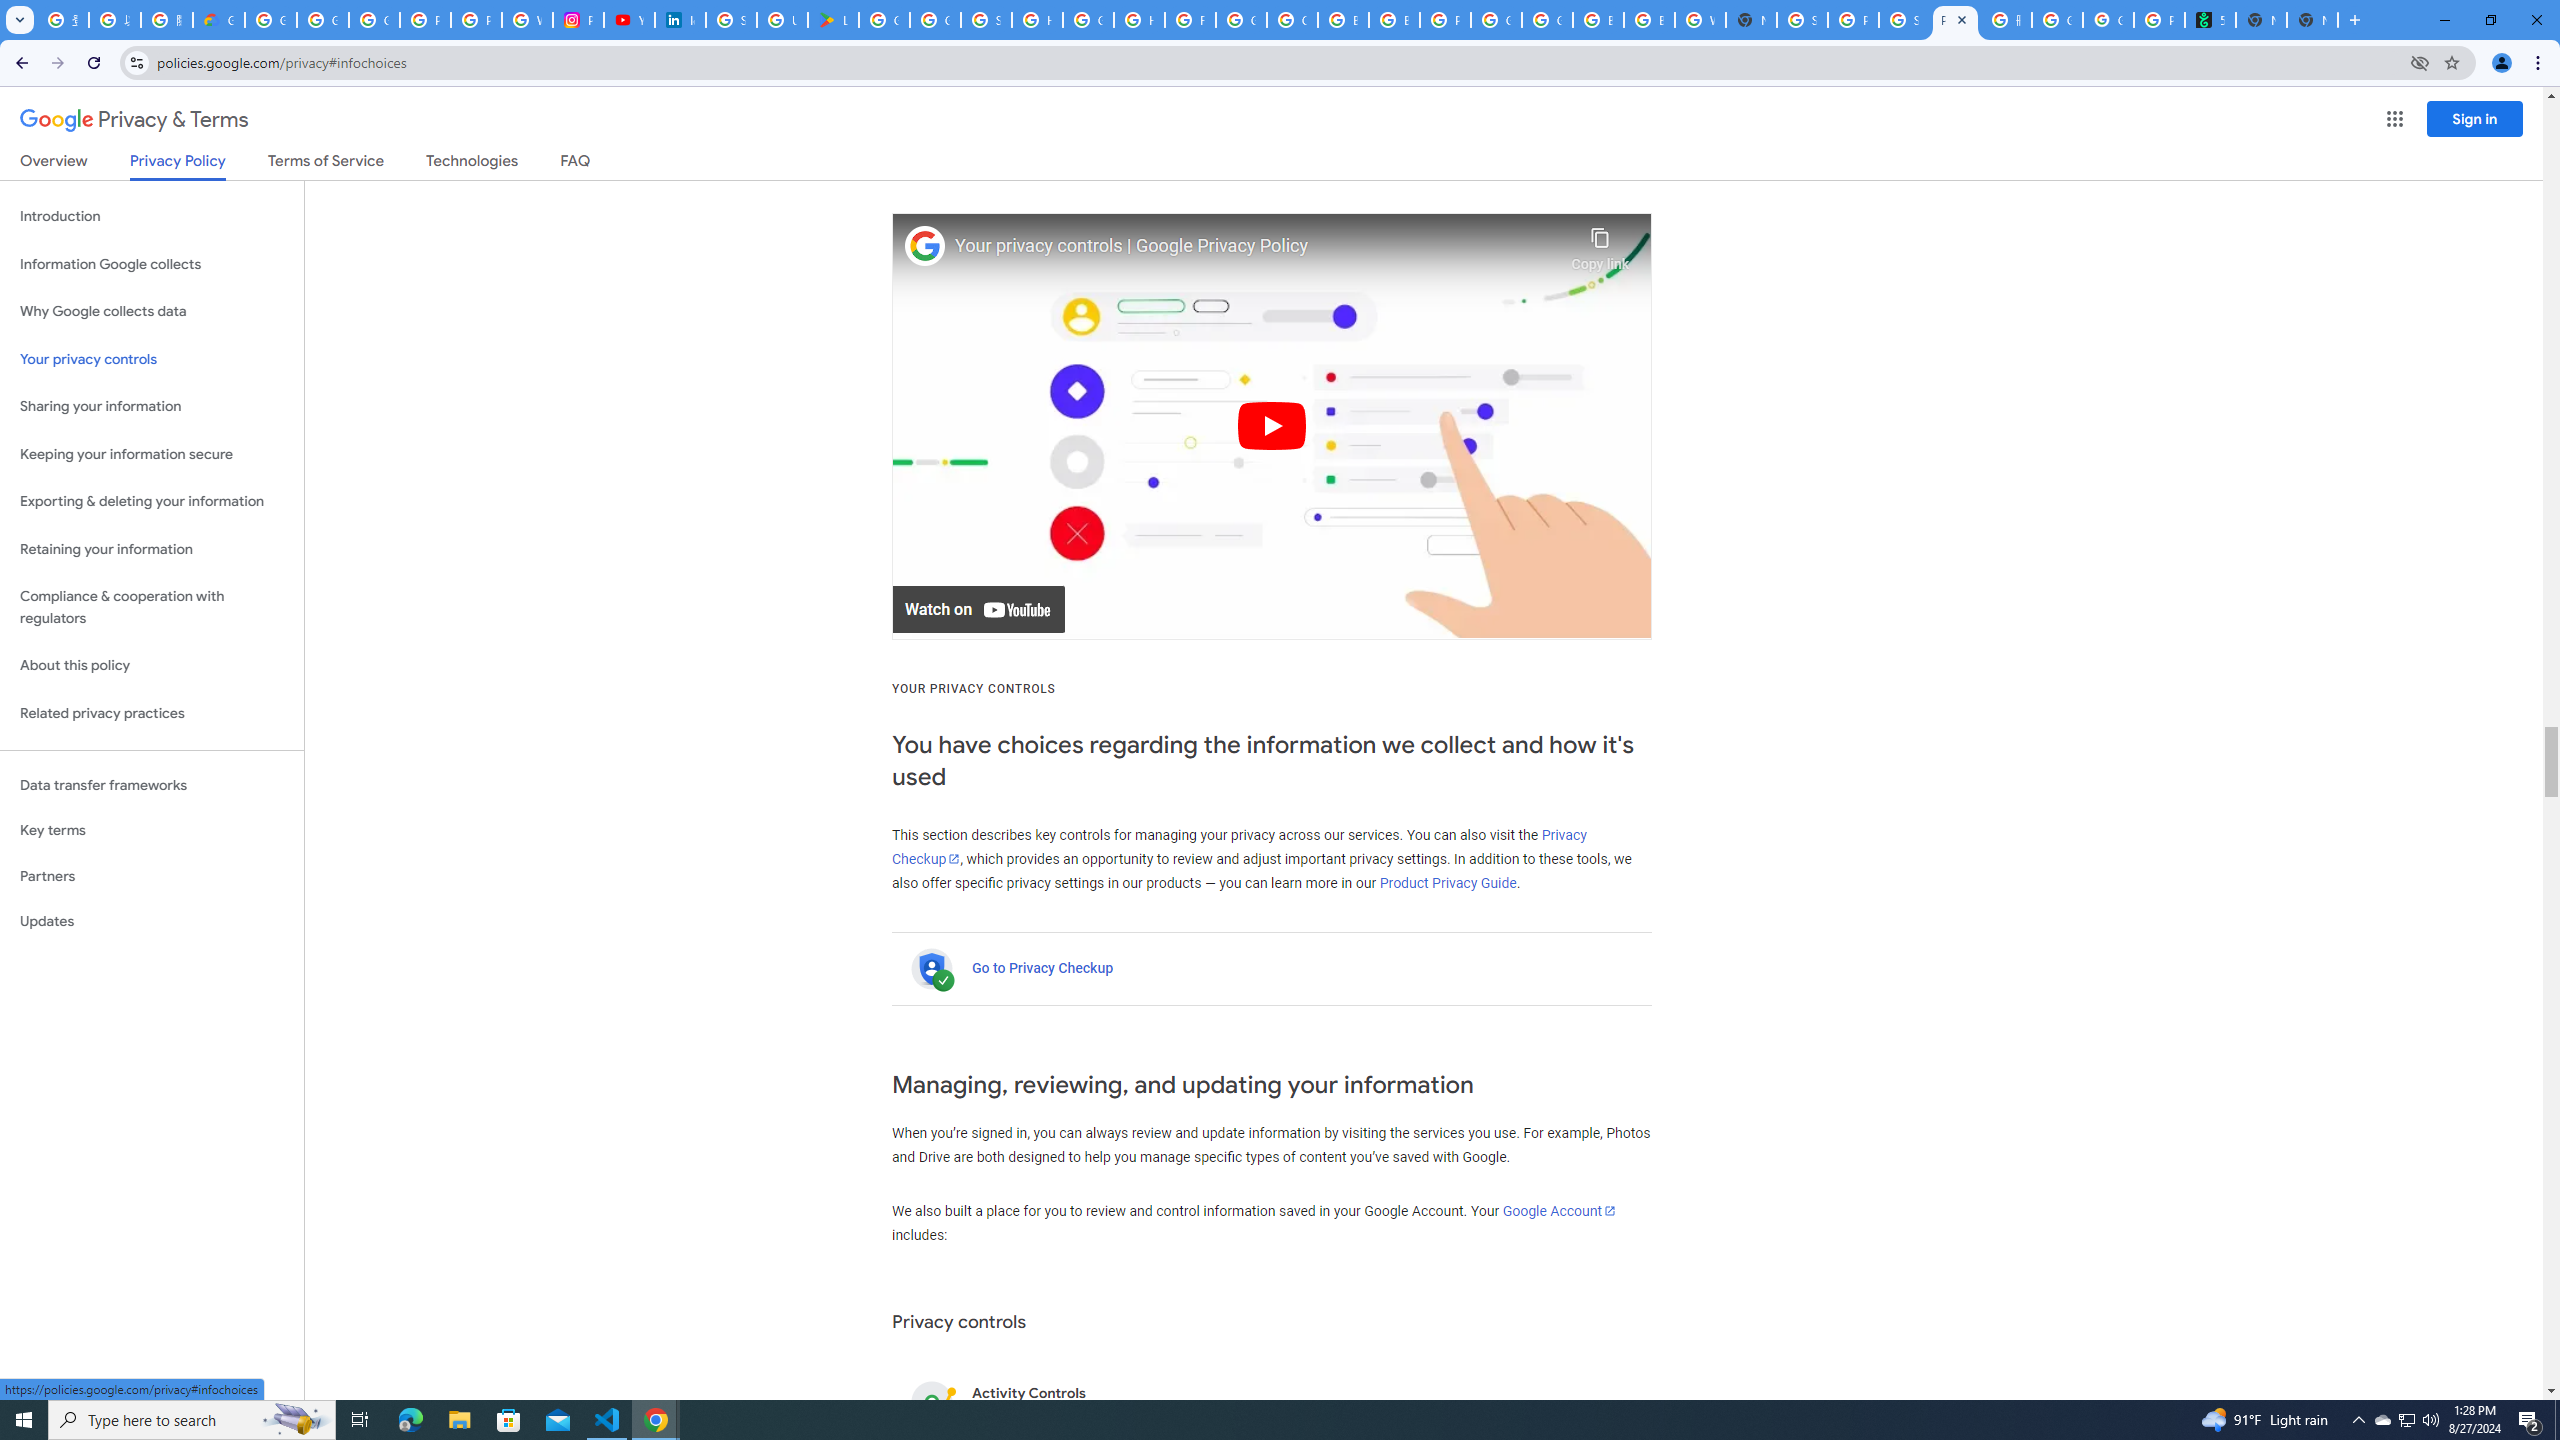 The image size is (2560, 1440). I want to click on Data transfer frameworks, so click(152, 785).